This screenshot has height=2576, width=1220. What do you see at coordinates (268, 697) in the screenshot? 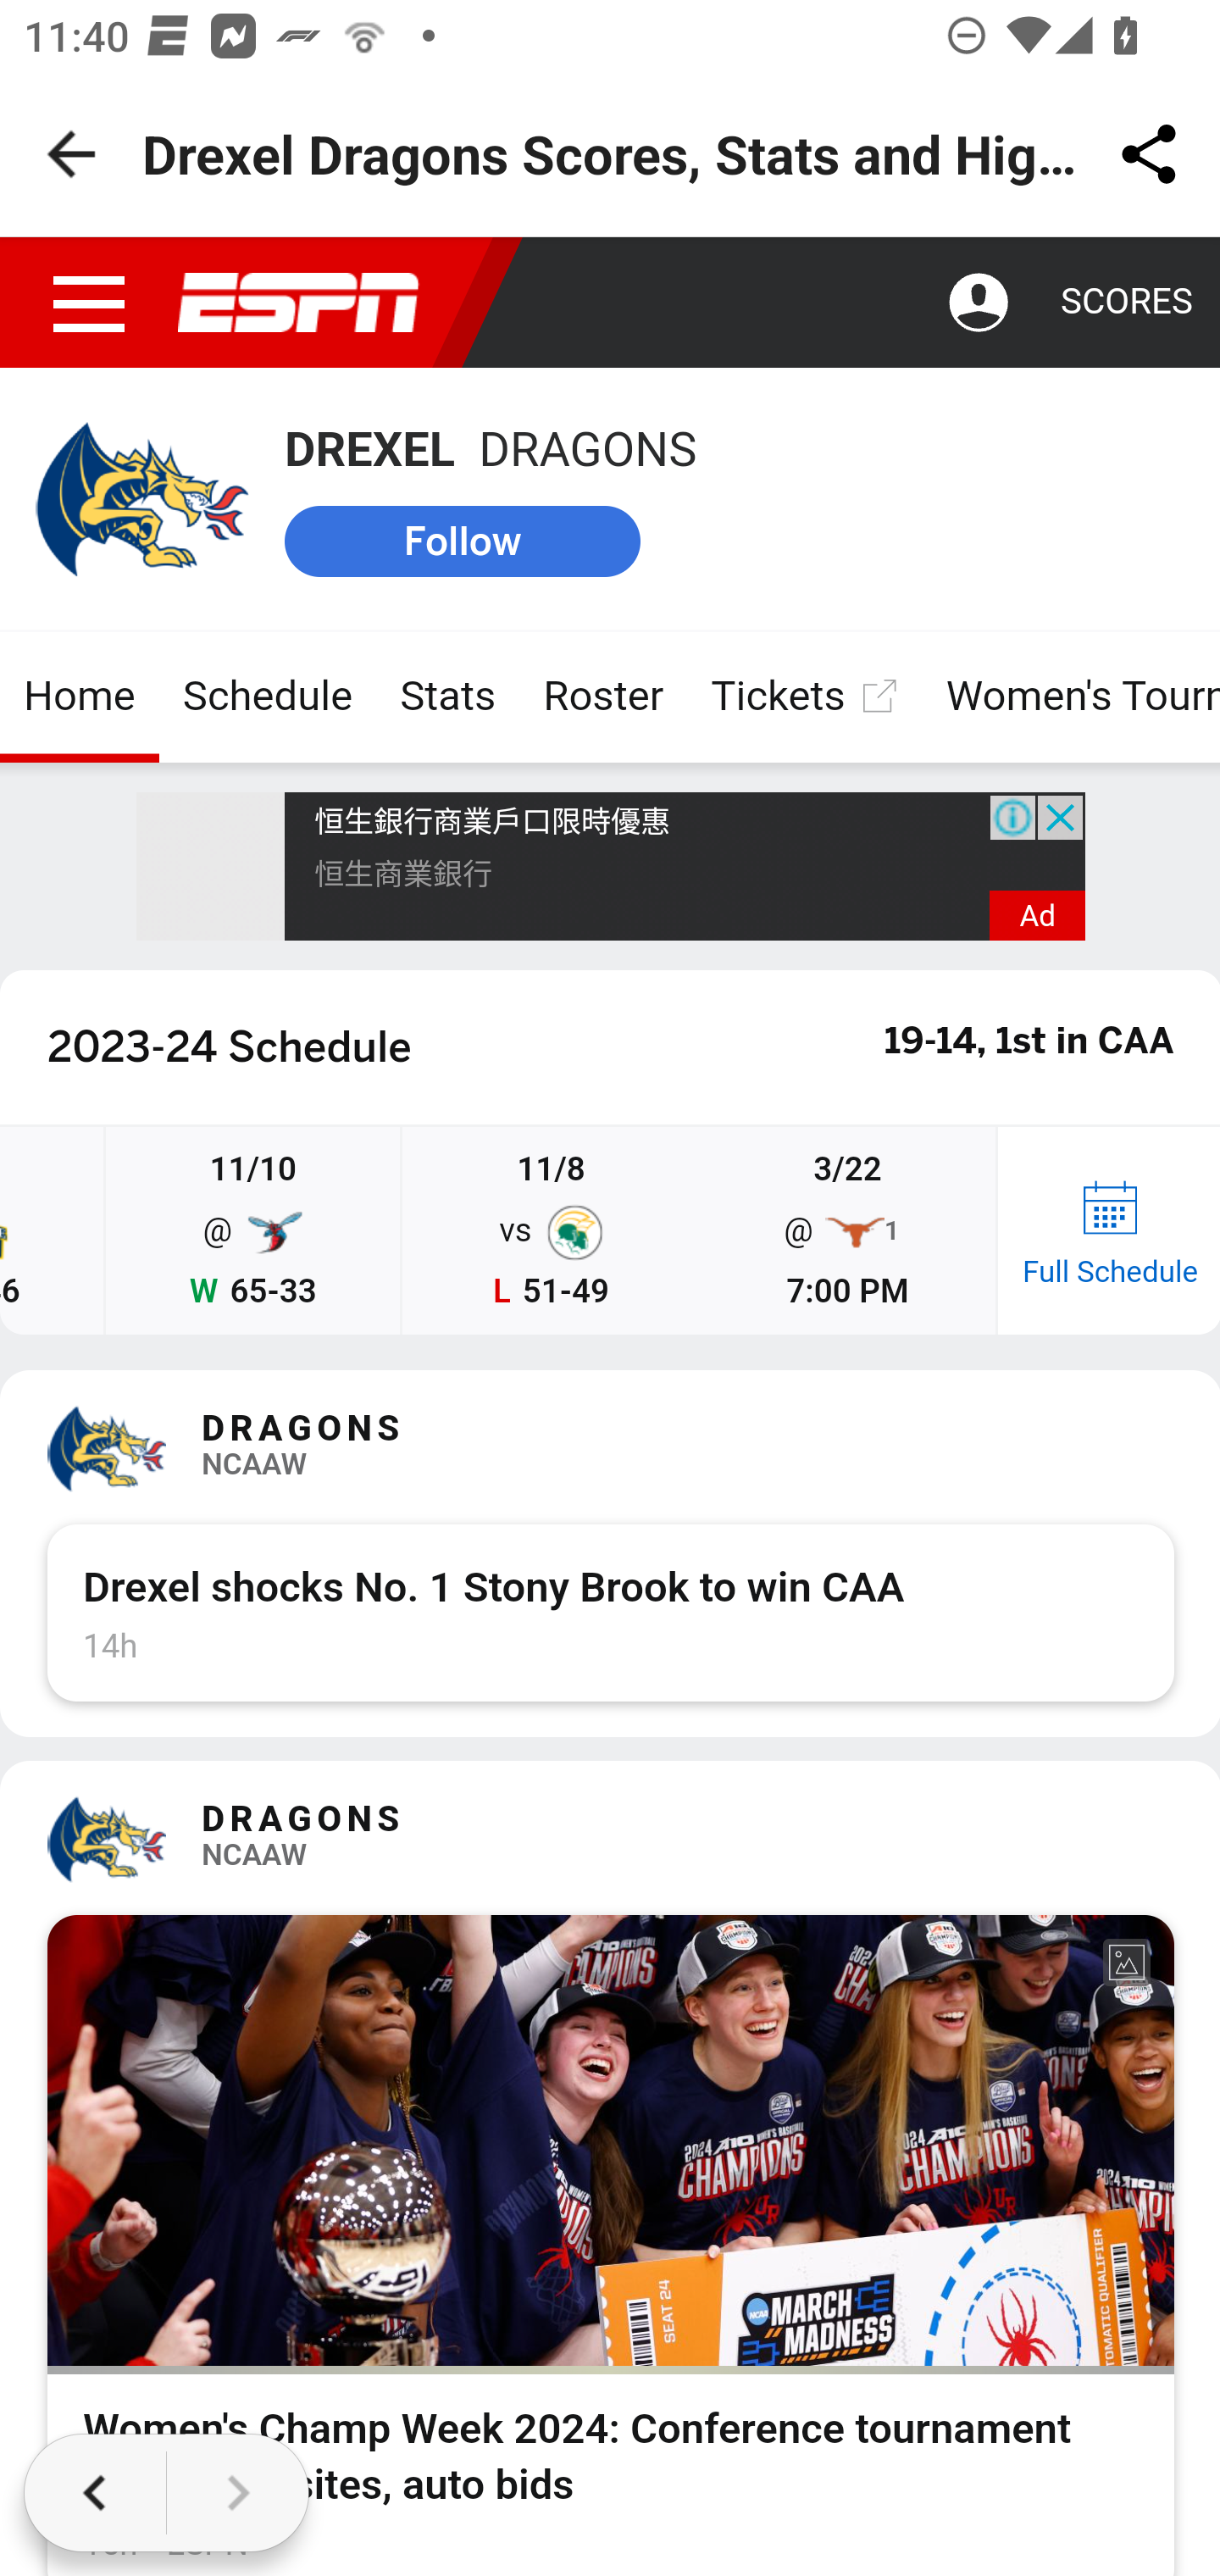
I see `Schedule` at bounding box center [268, 697].